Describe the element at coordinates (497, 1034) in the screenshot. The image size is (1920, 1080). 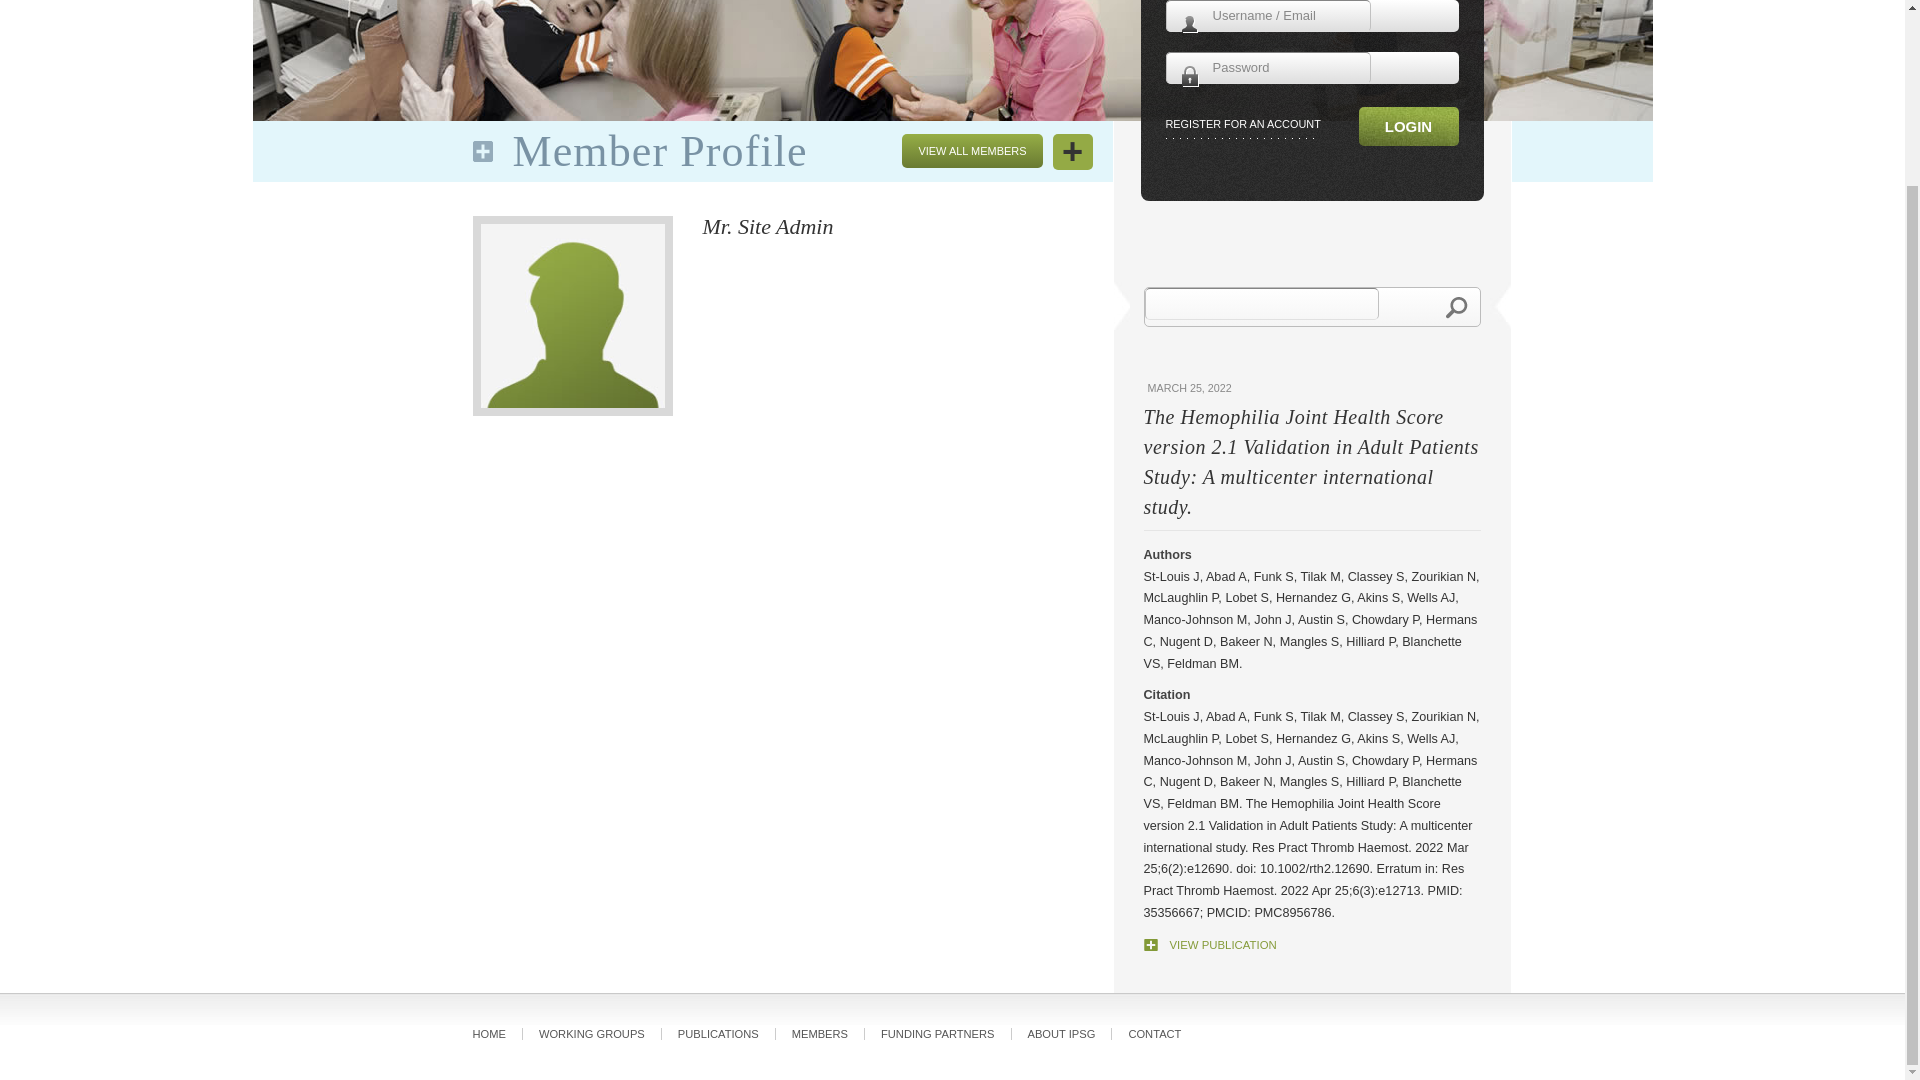
I see `HOME` at that location.